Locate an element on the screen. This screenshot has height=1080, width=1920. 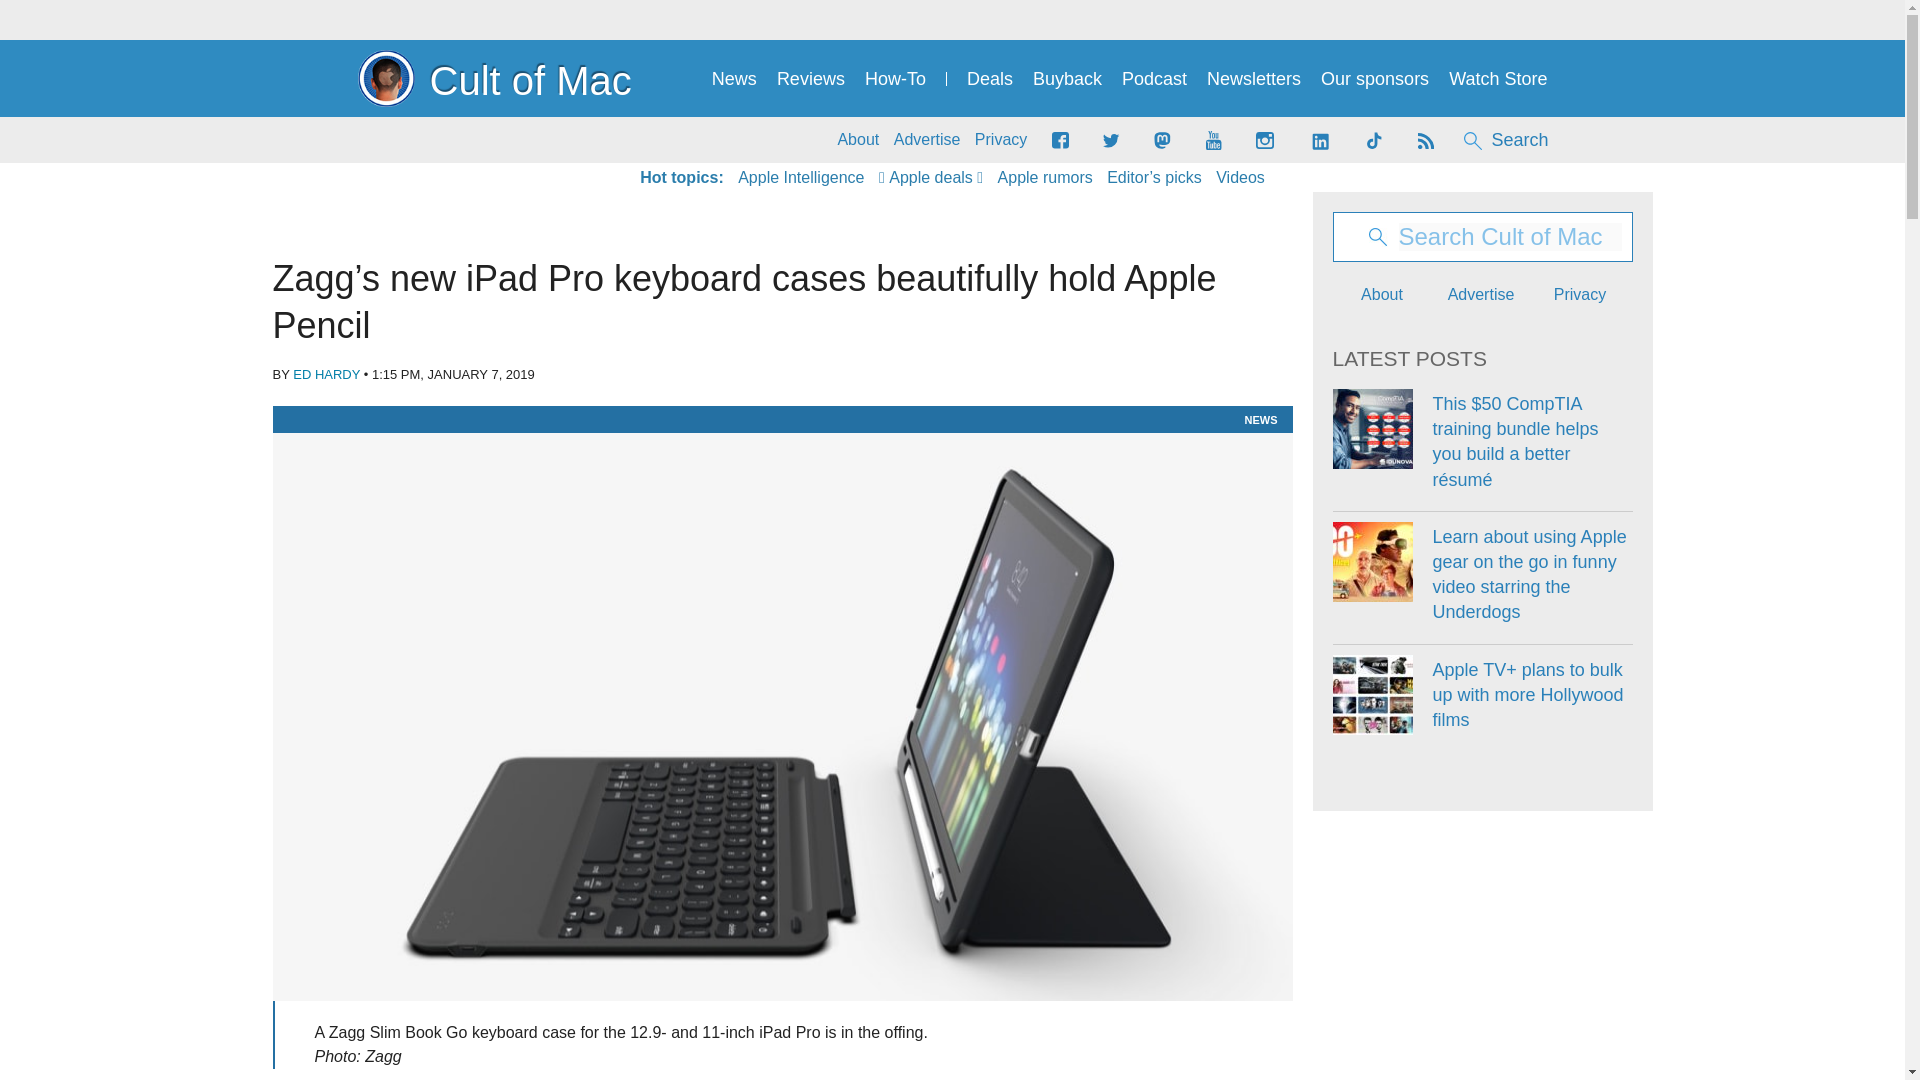
Privacy is located at coordinates (1001, 140).